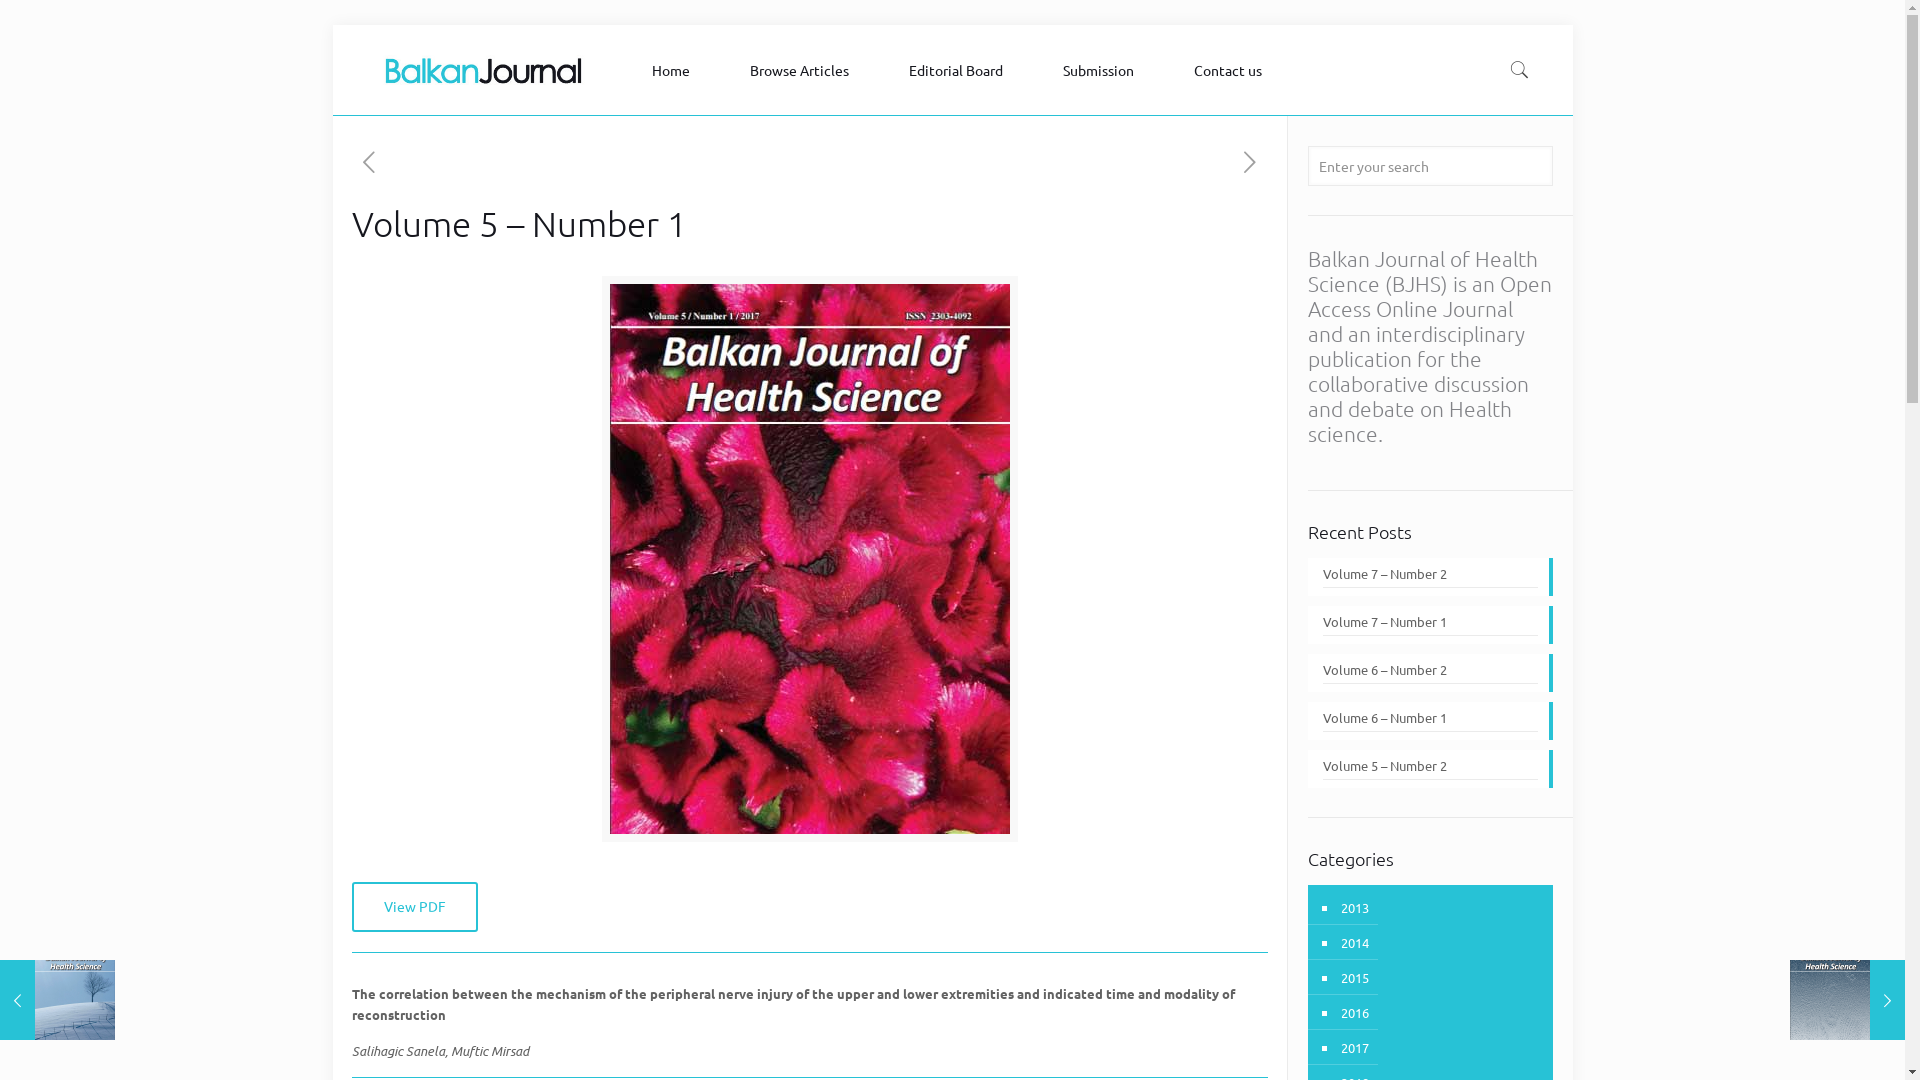 This screenshot has height=1080, width=1920. What do you see at coordinates (1354, 1048) in the screenshot?
I see `2017` at bounding box center [1354, 1048].